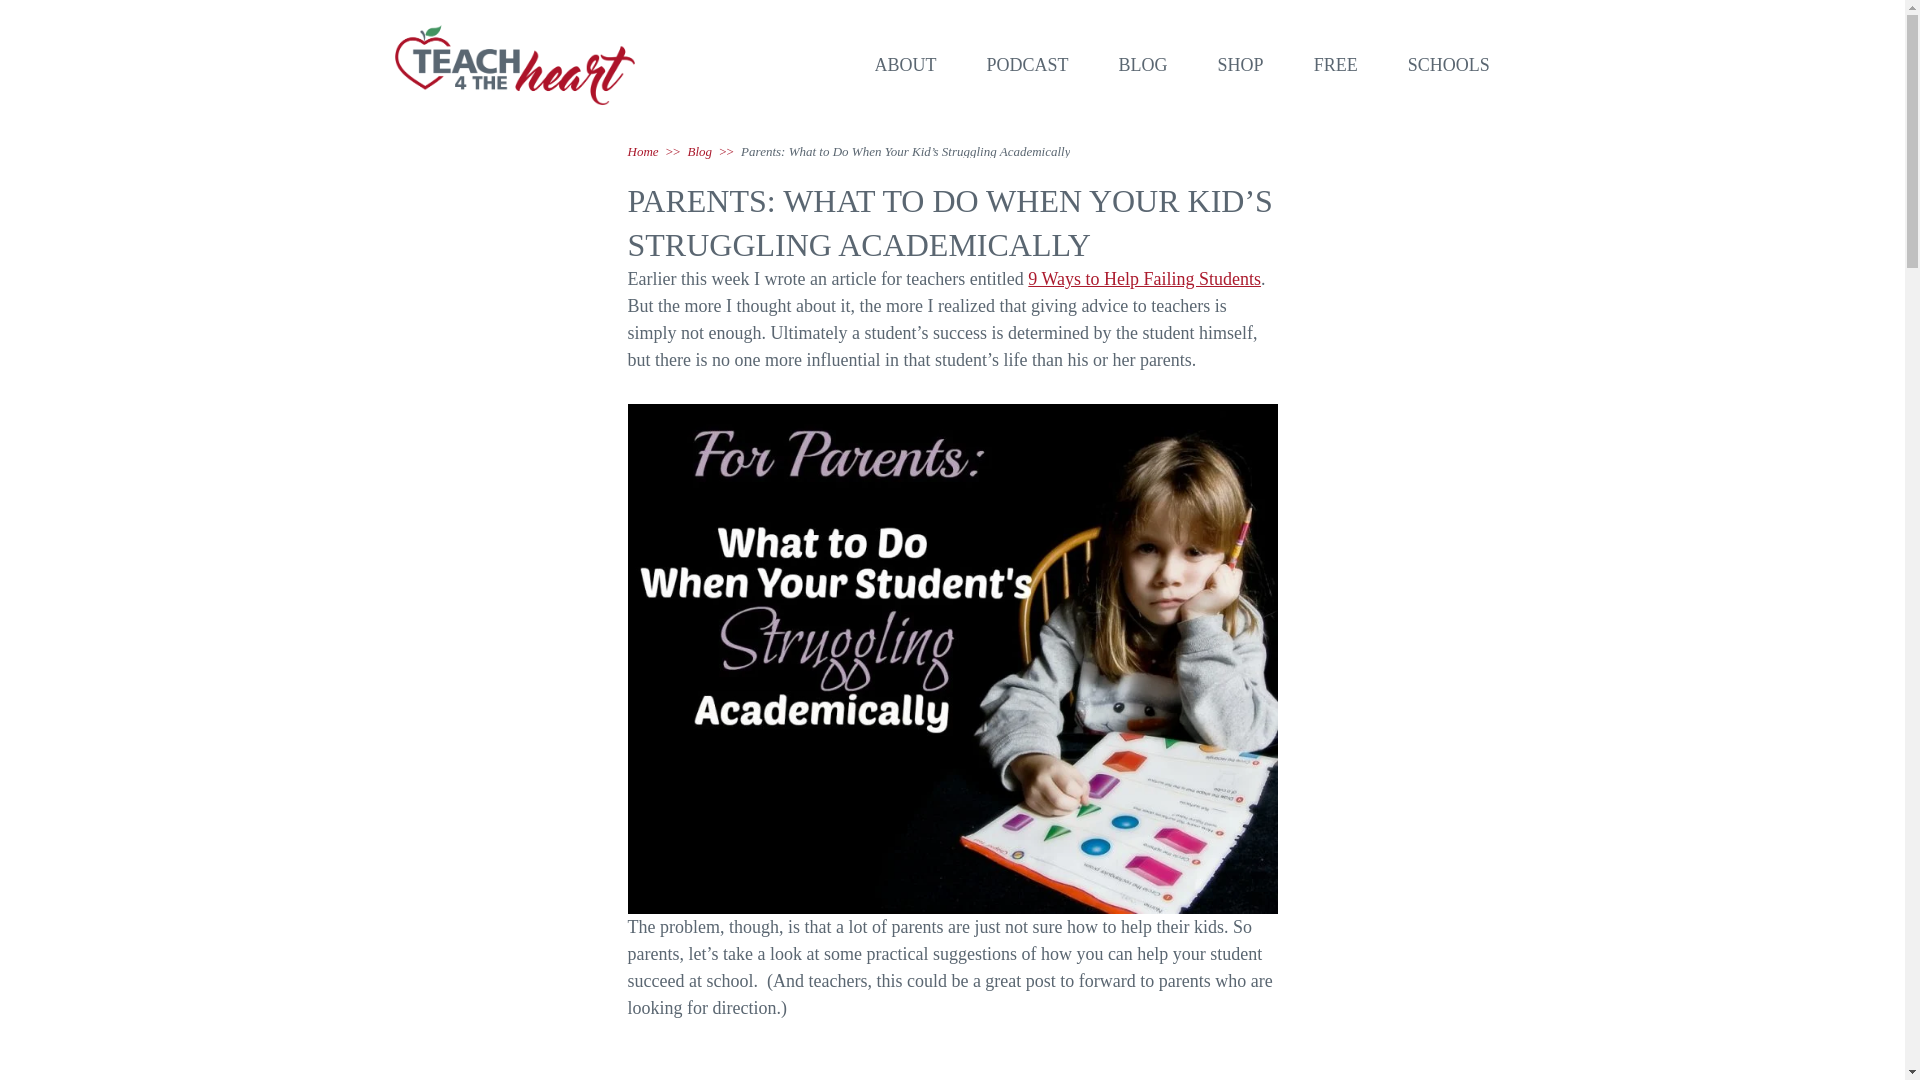 Image resolution: width=1920 pixels, height=1080 pixels. What do you see at coordinates (642, 150) in the screenshot?
I see `Home` at bounding box center [642, 150].